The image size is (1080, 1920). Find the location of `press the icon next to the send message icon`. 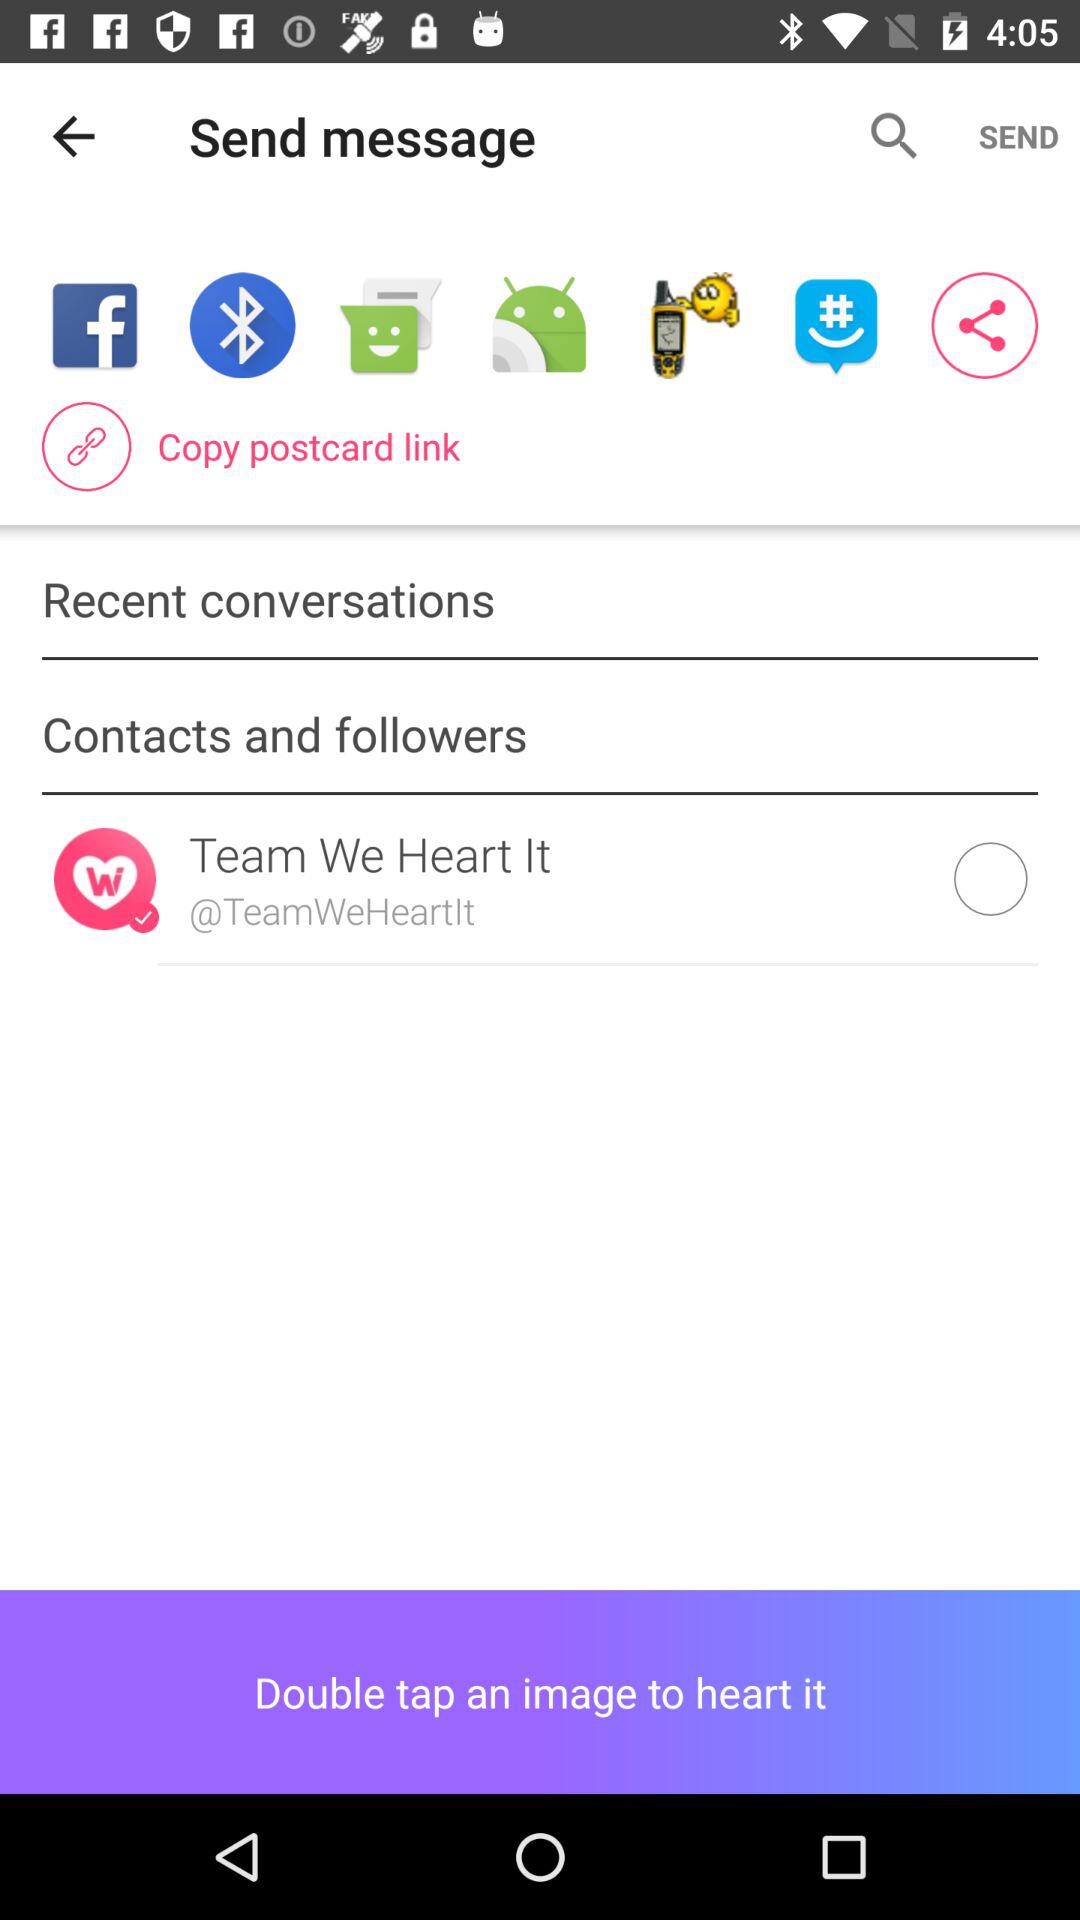

press the icon next to the send message icon is located at coordinates (73, 136).